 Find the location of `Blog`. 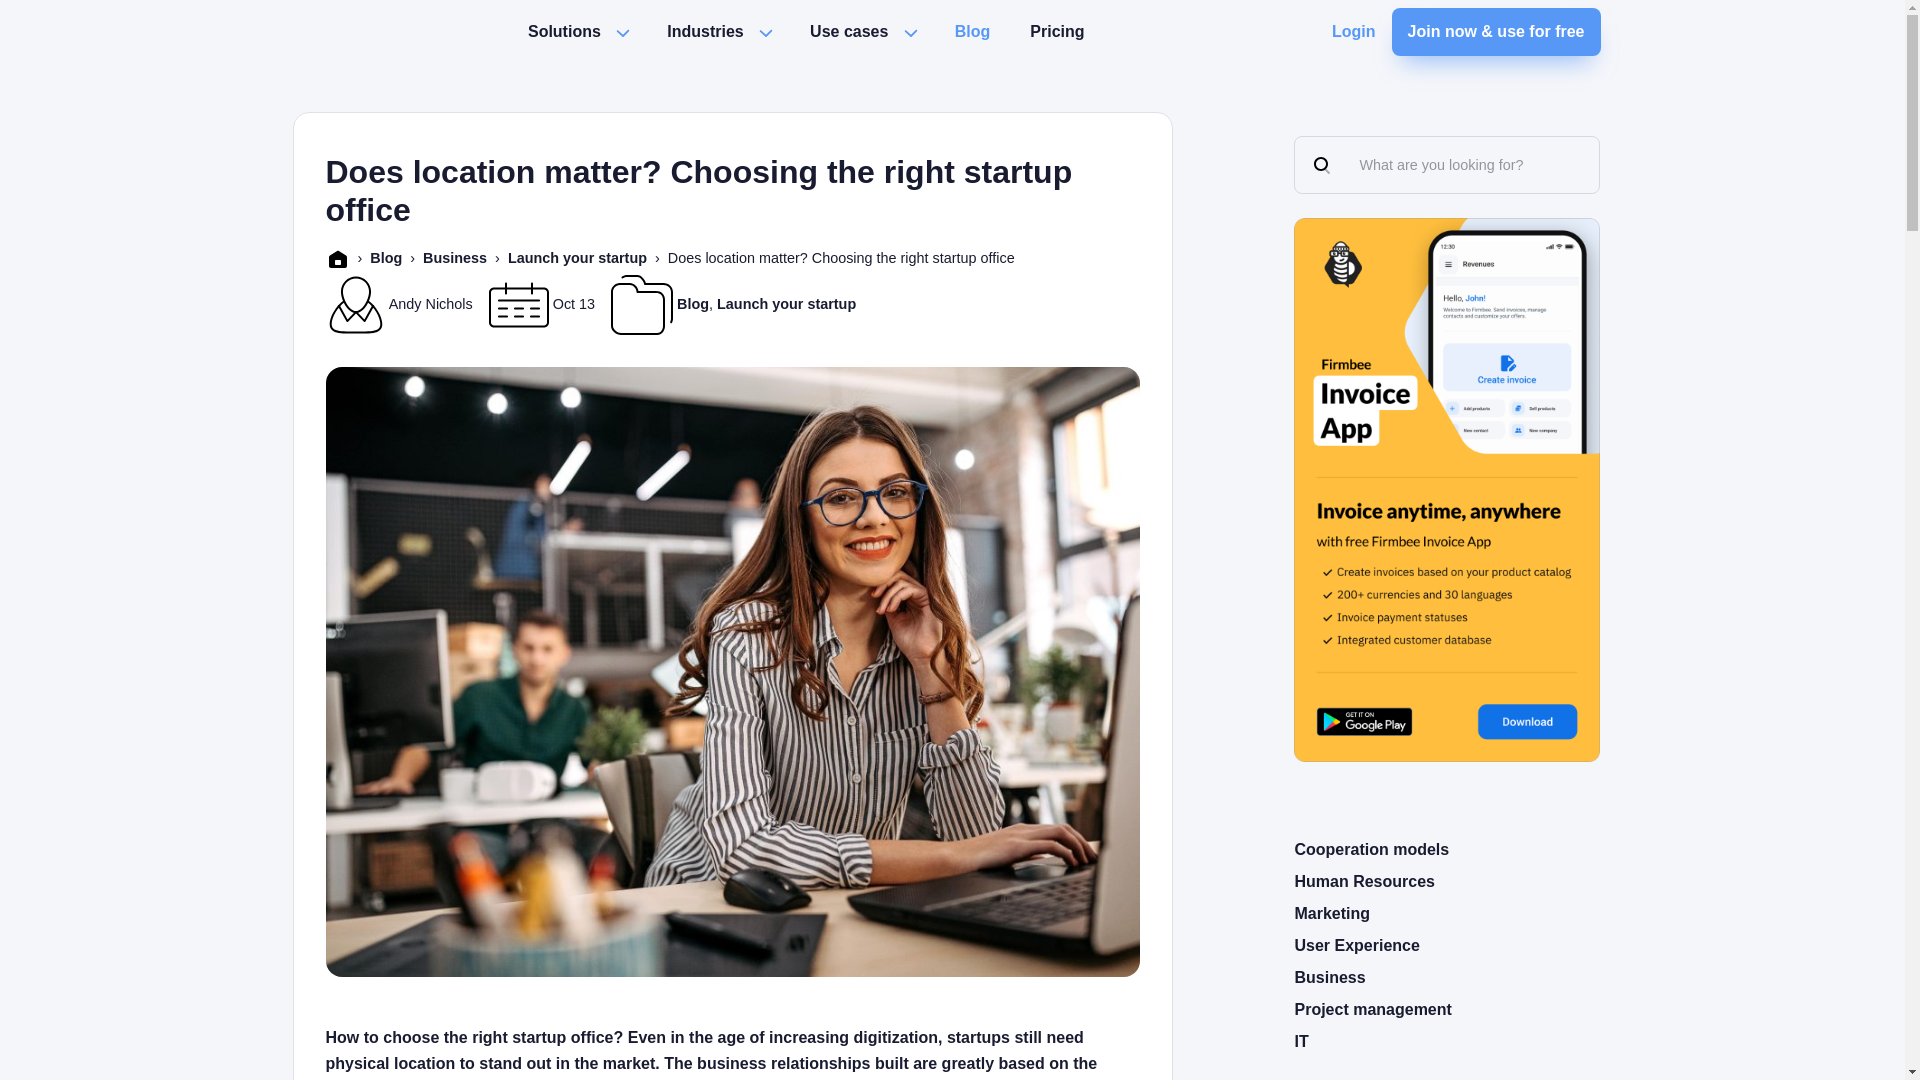

Blog is located at coordinates (386, 257).